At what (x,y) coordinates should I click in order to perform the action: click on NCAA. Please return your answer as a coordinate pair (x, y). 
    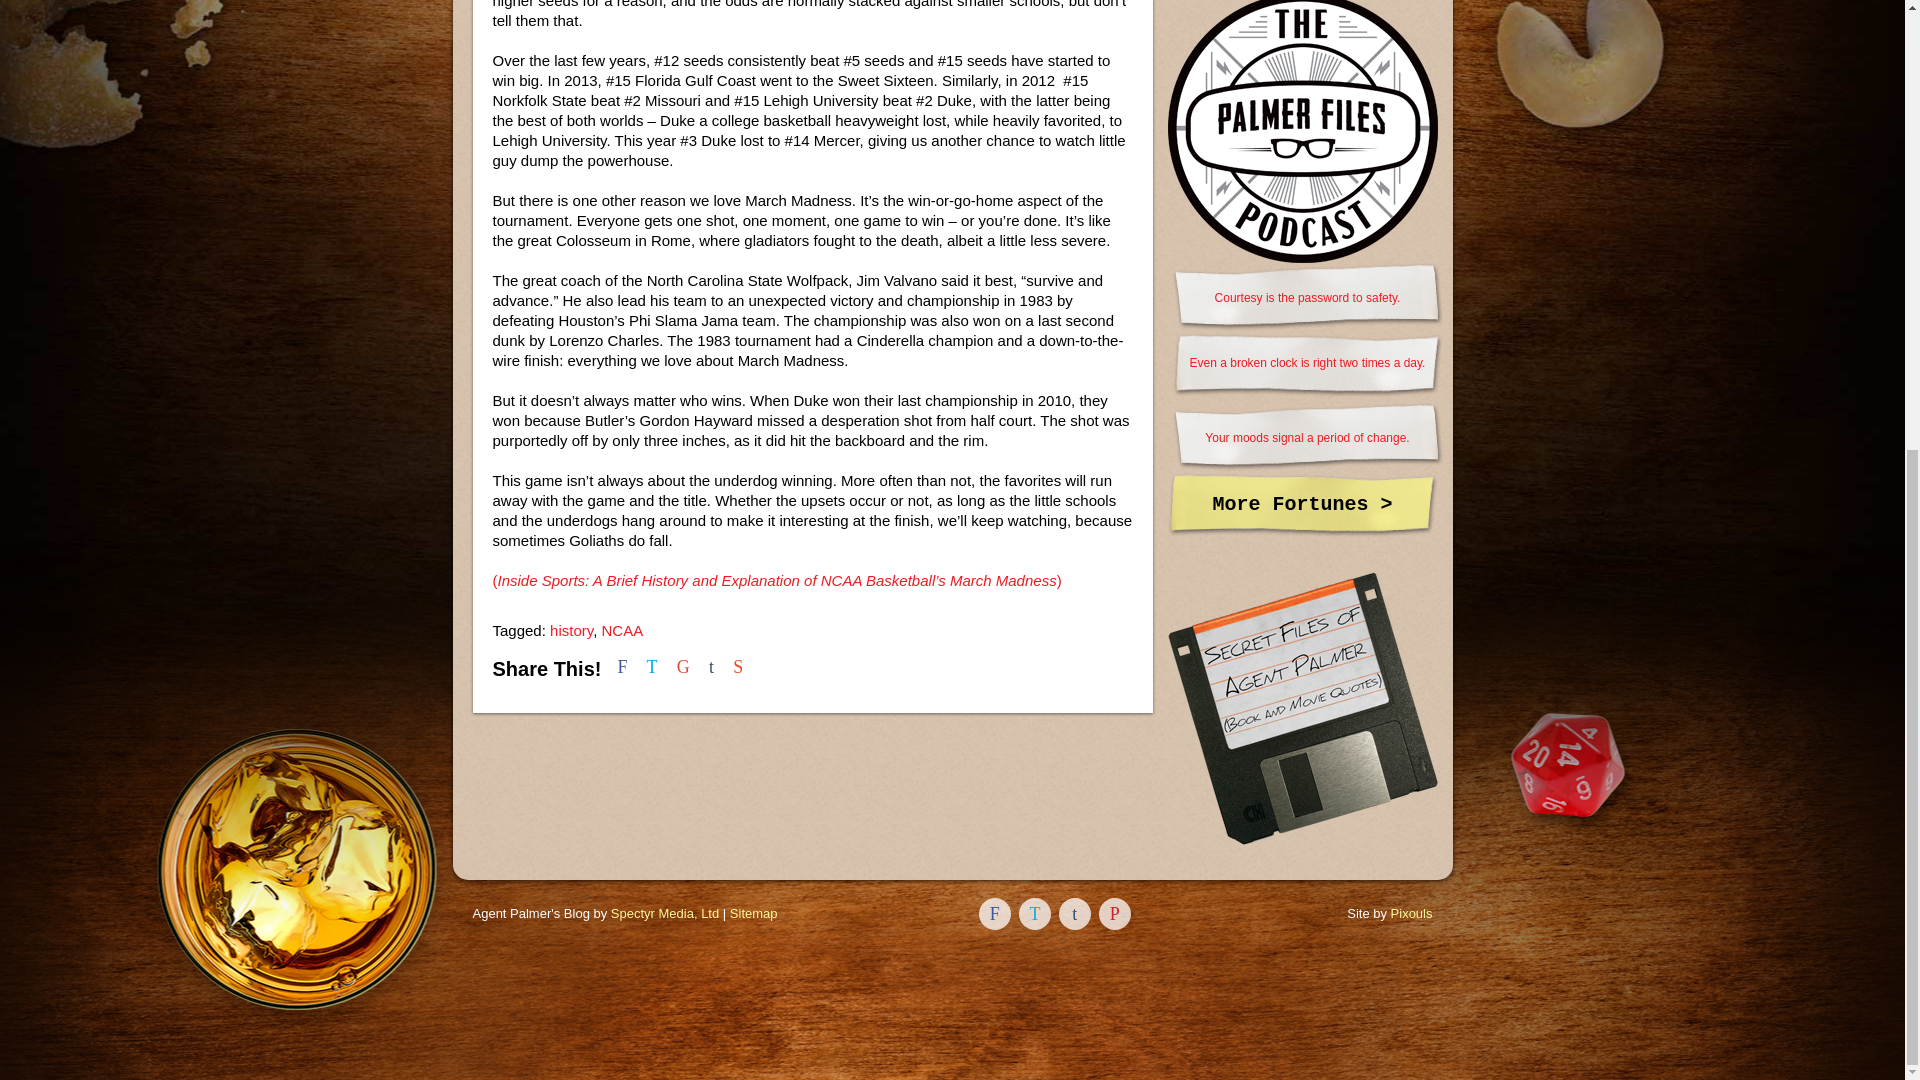
    Looking at the image, I should click on (622, 630).